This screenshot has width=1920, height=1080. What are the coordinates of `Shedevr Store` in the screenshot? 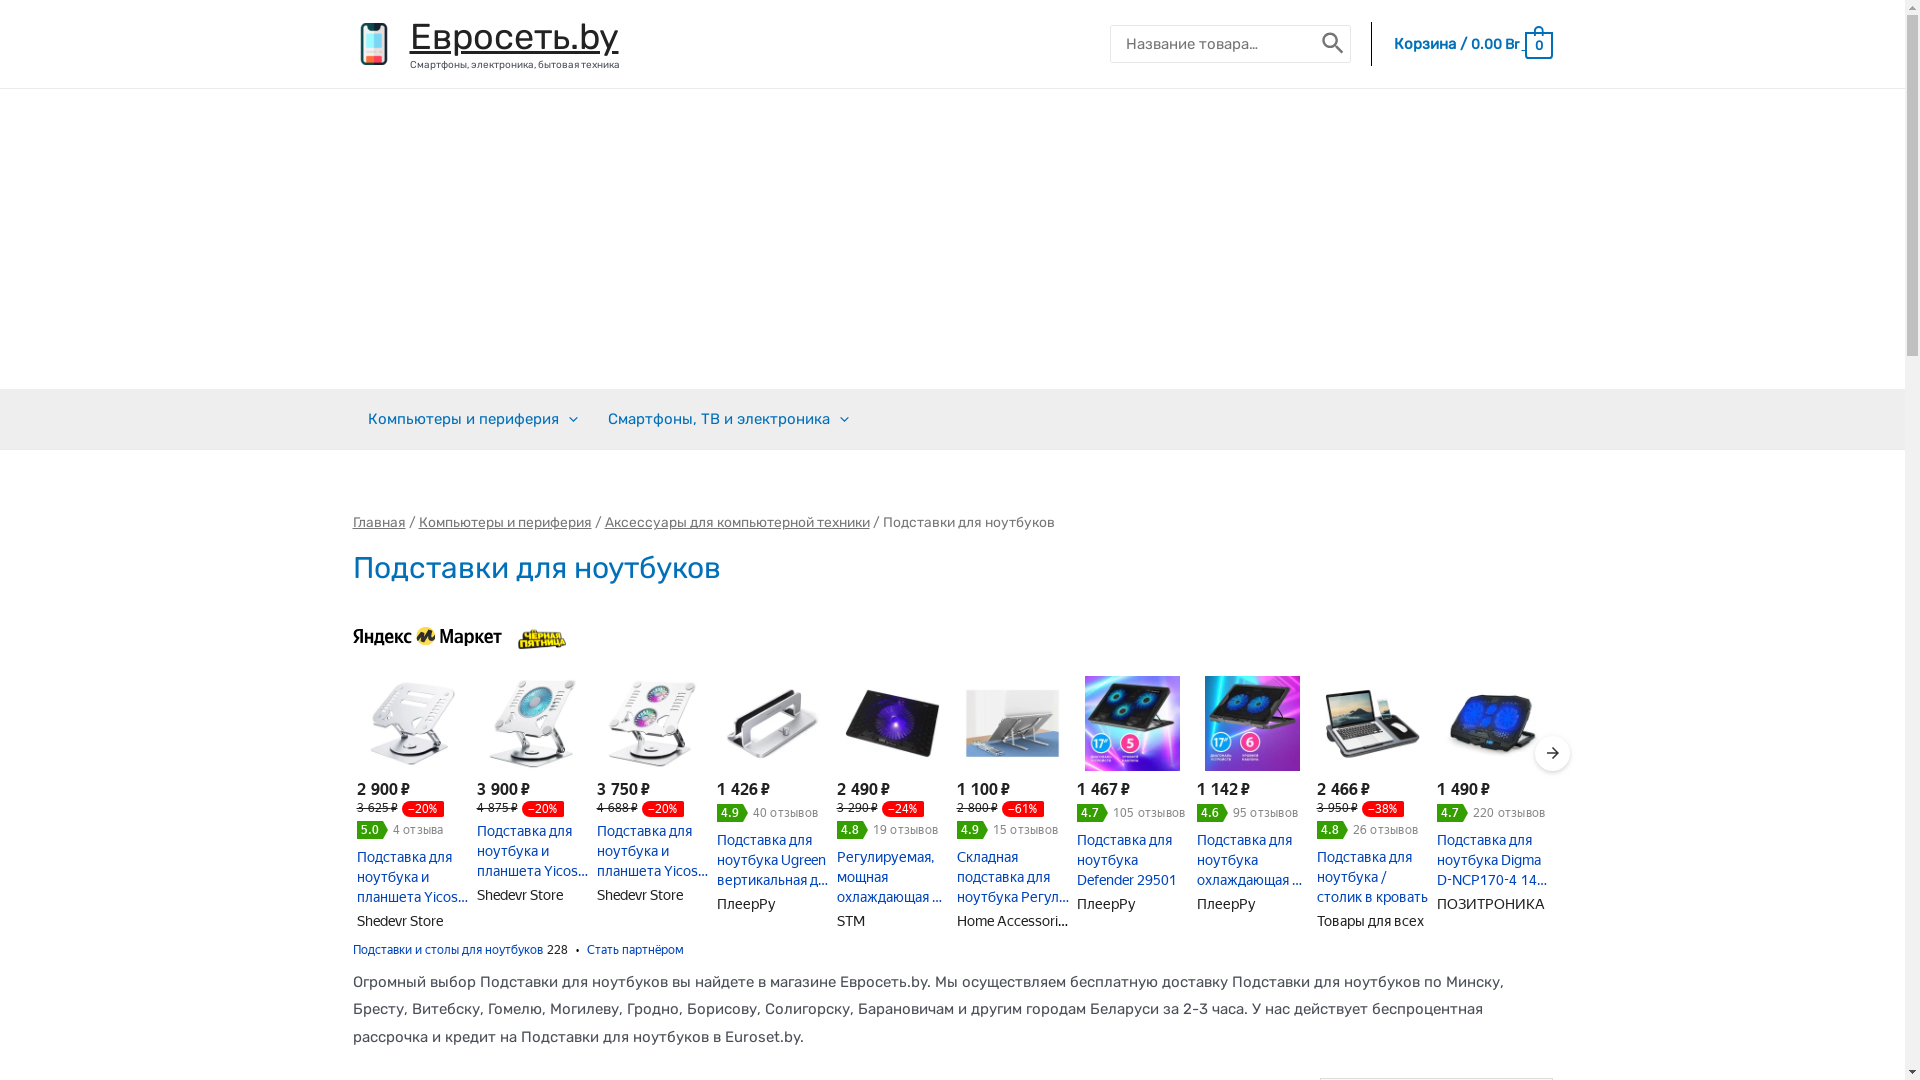 It's located at (399, 921).